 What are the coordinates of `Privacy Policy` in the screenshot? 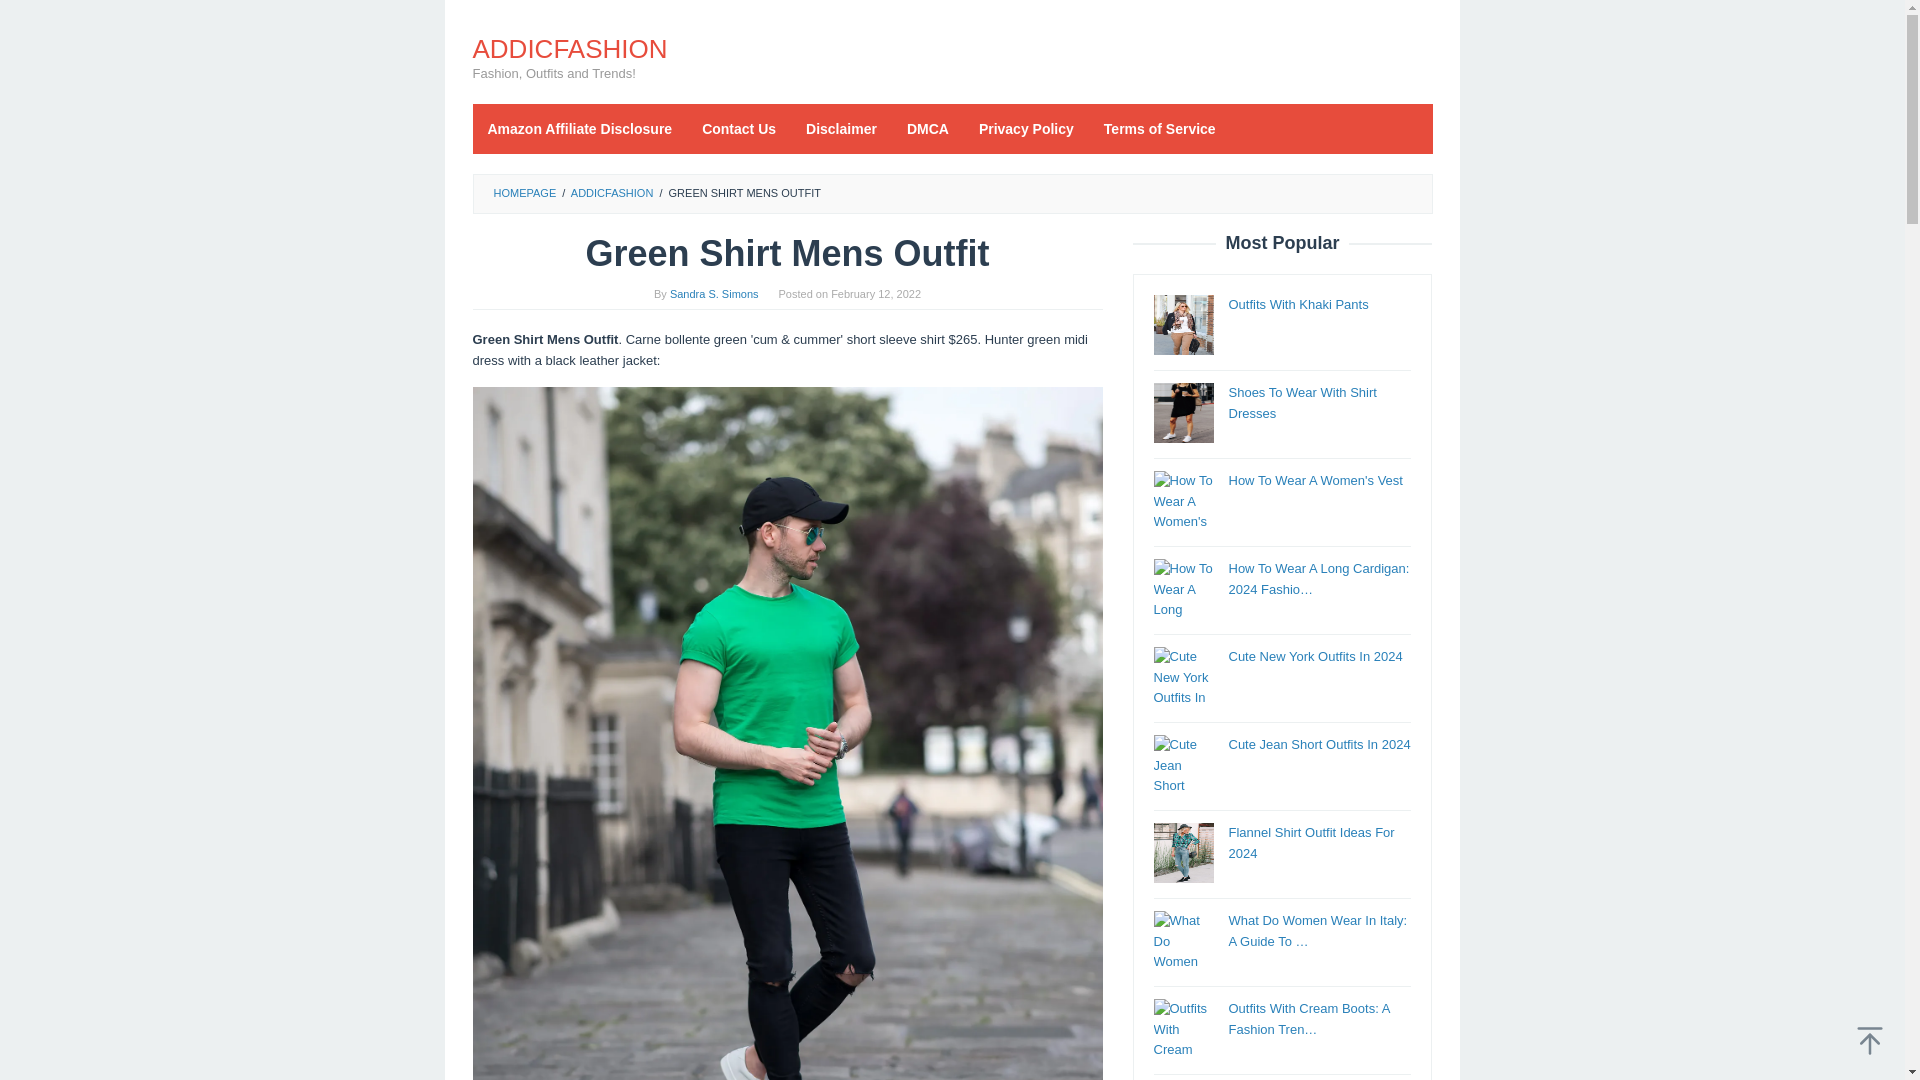 It's located at (1026, 128).